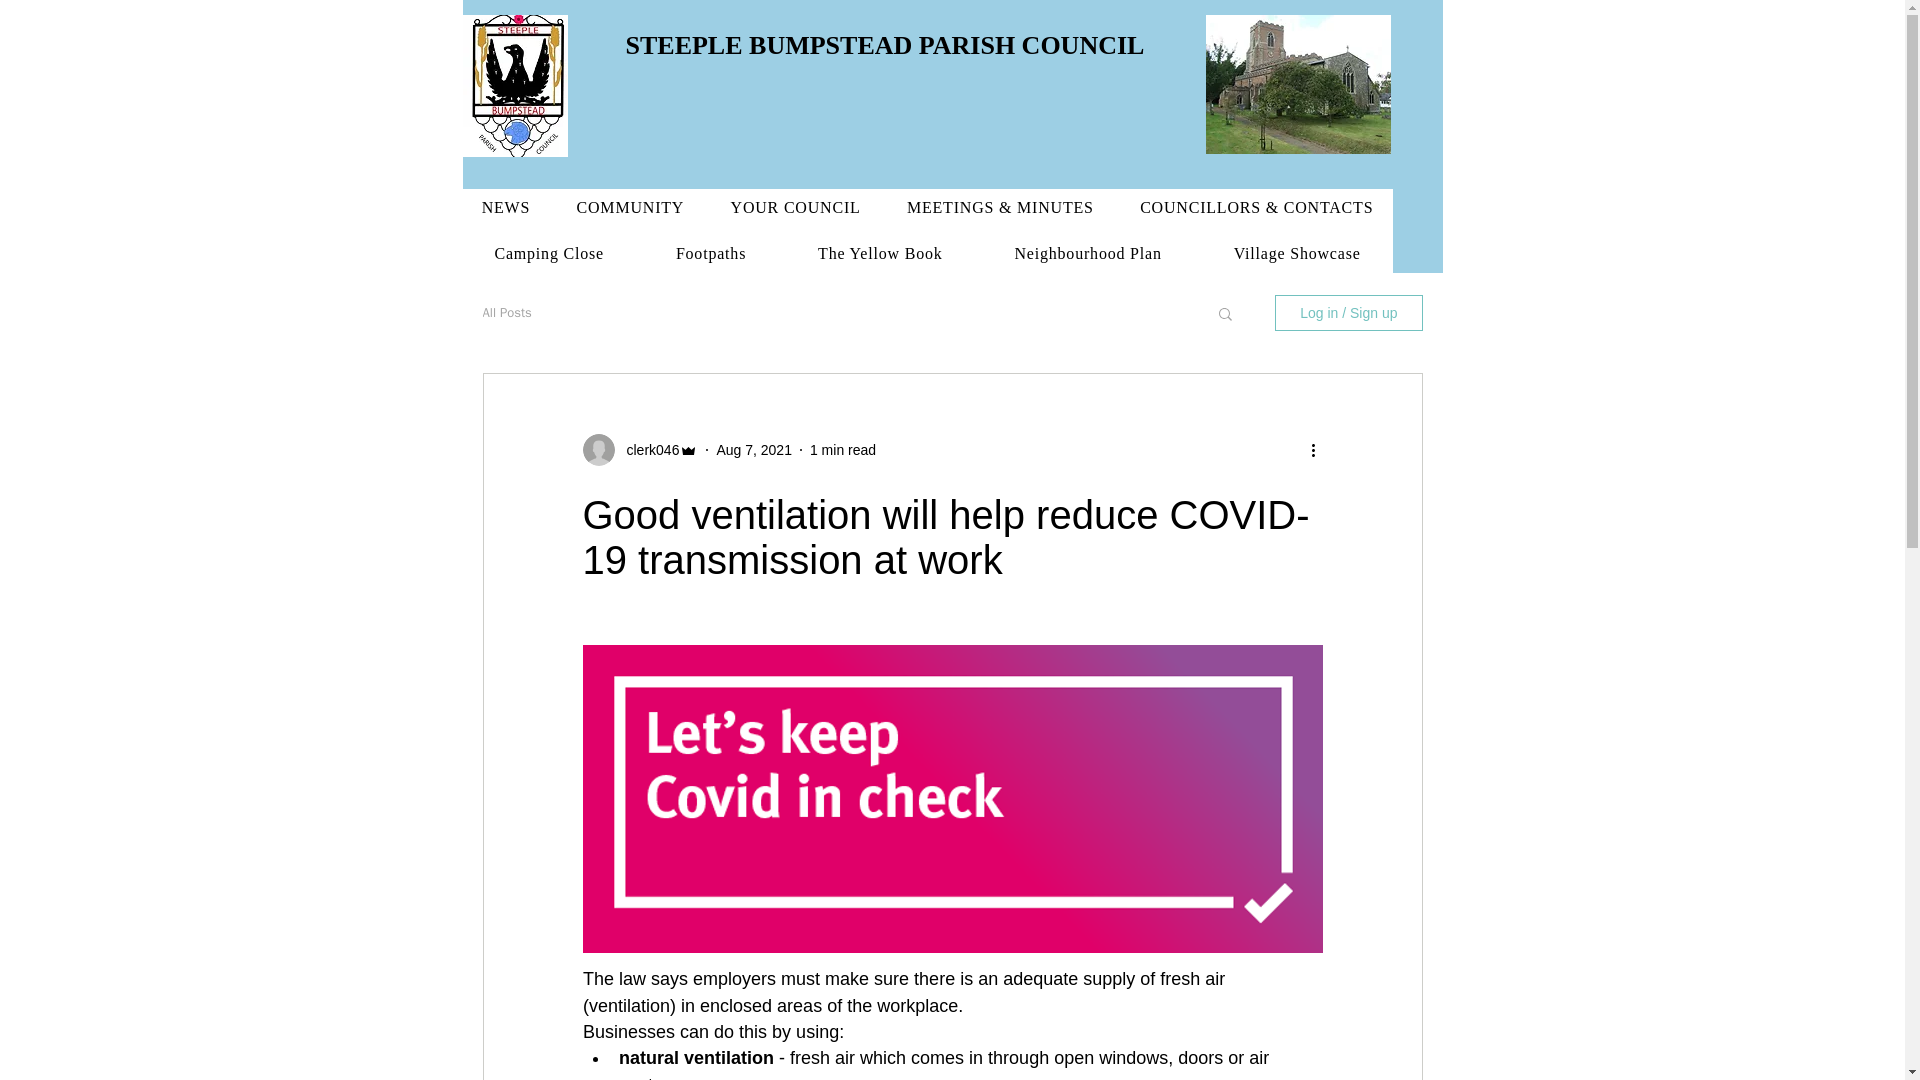 The height and width of the screenshot is (1080, 1920). What do you see at coordinates (646, 450) in the screenshot?
I see `clerk046` at bounding box center [646, 450].